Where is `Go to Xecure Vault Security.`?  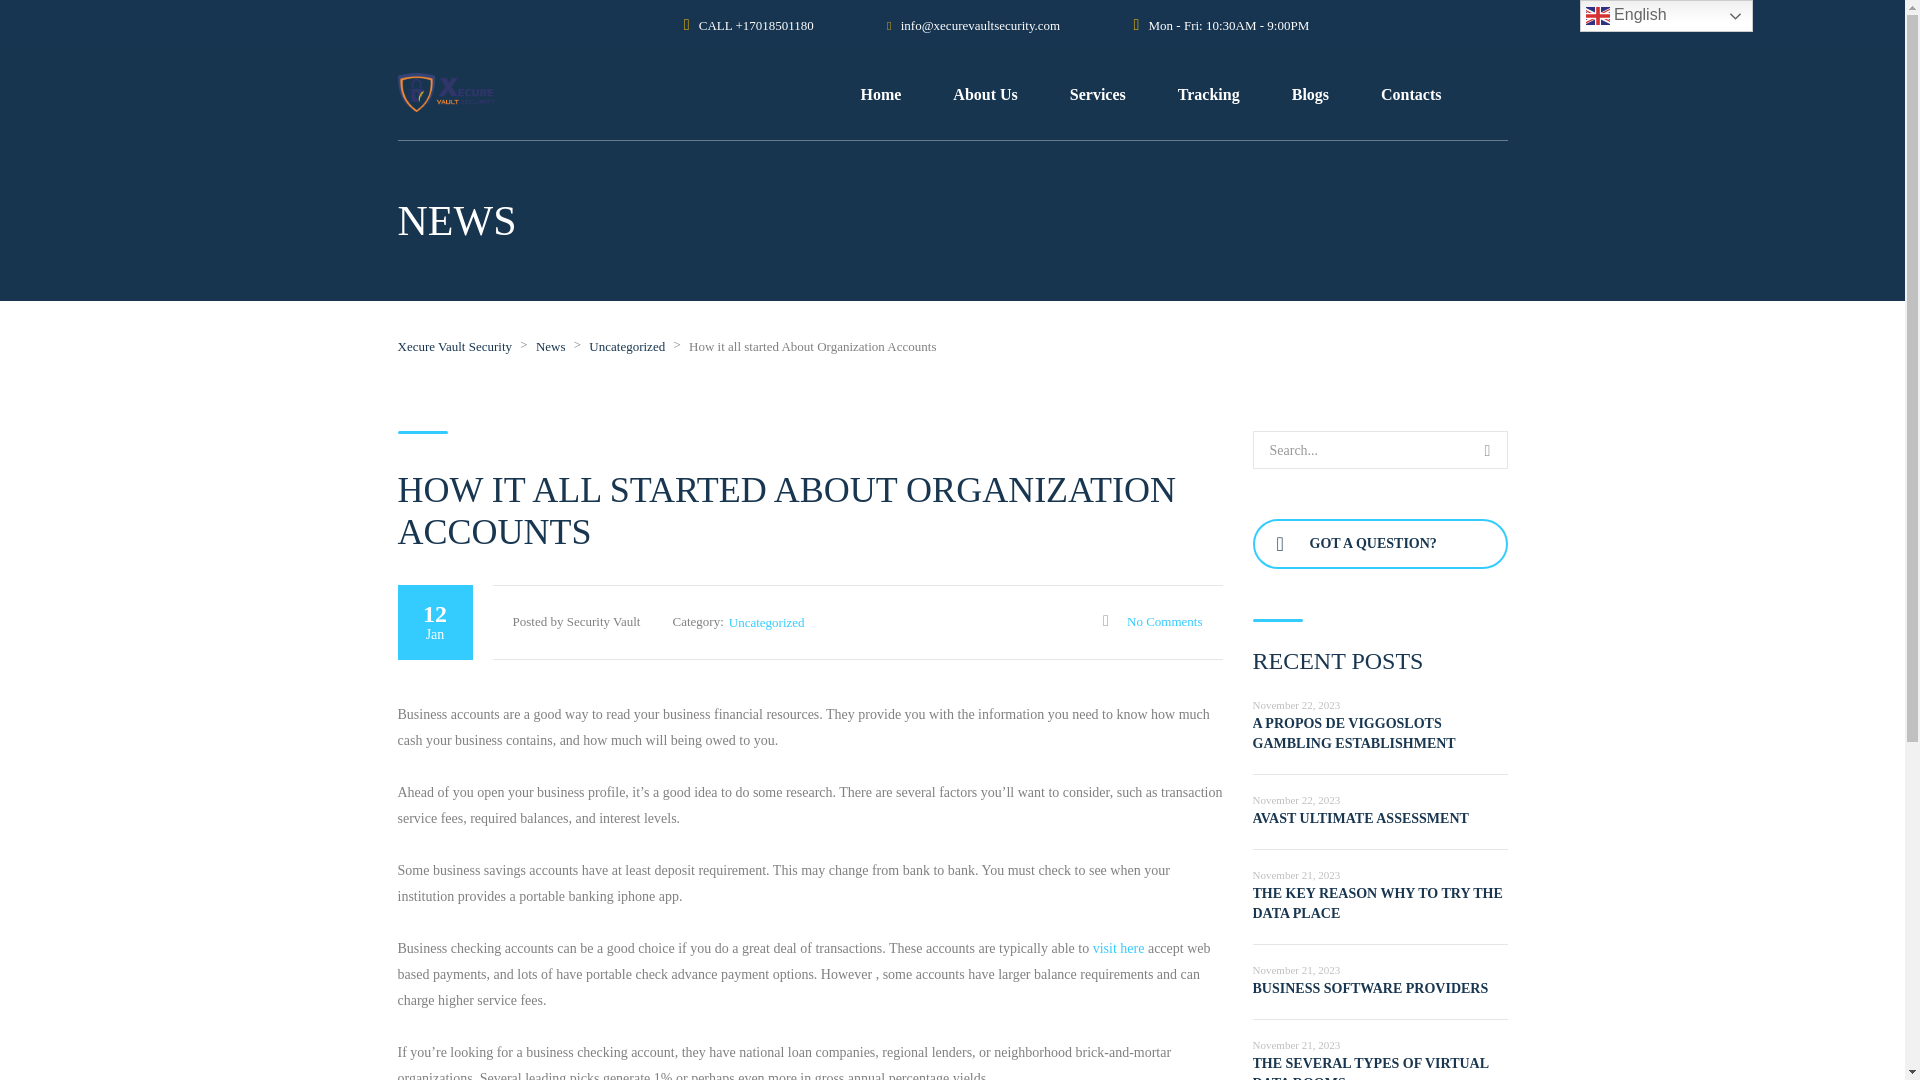
Go to Xecure Vault Security. is located at coordinates (454, 346).